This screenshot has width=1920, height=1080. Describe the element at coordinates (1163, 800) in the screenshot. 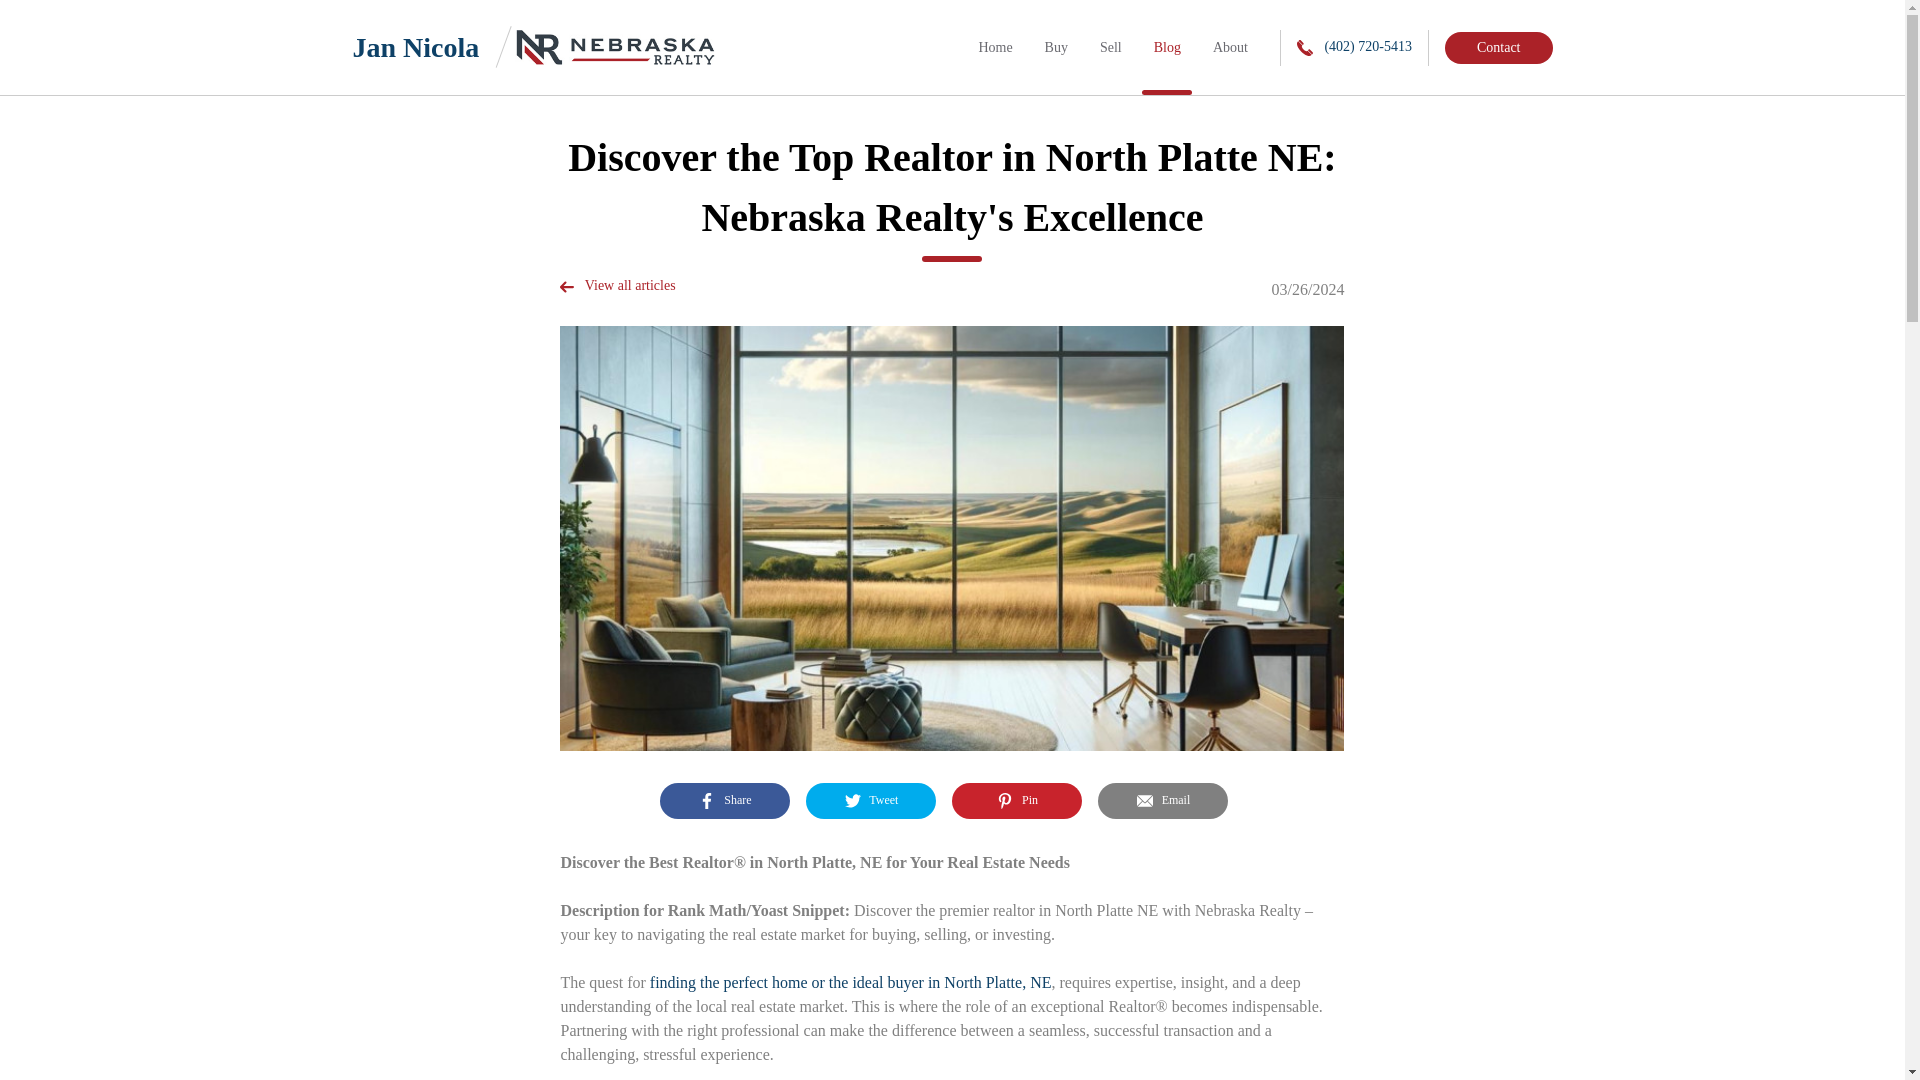

I see `  Email` at that location.